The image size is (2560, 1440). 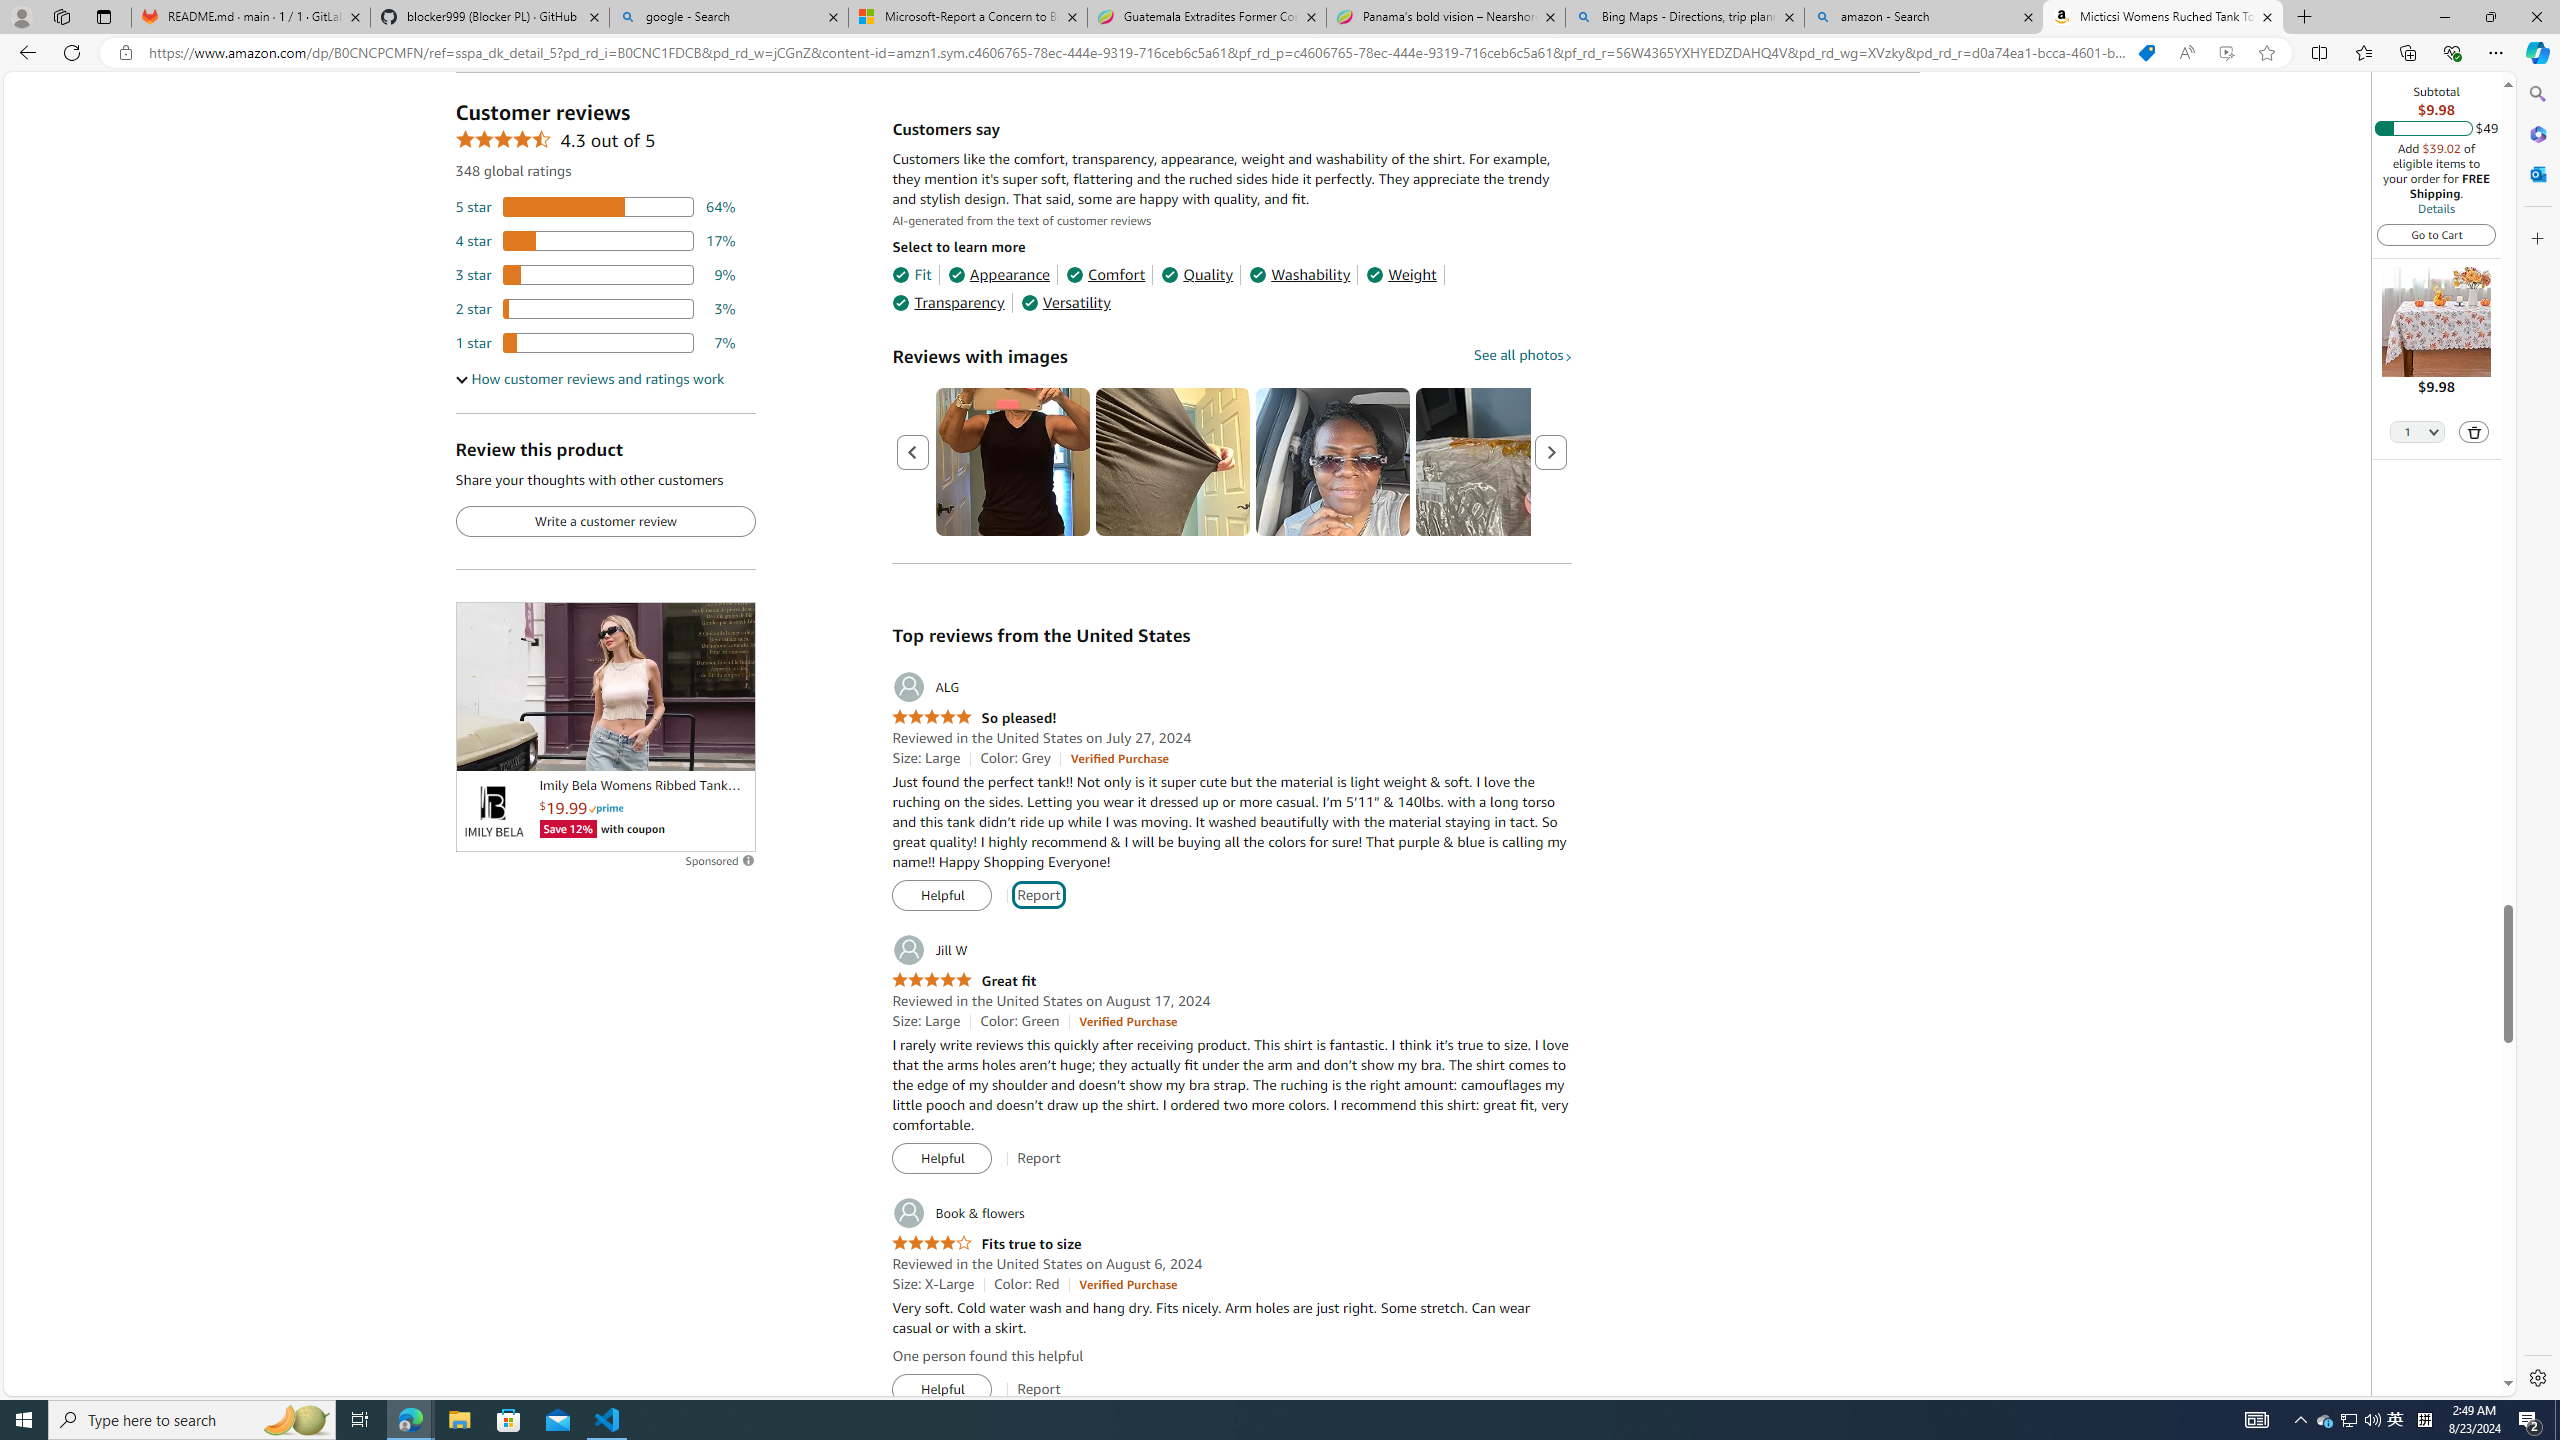 I want to click on Class: a-carousel-card, so click(x=1332, y=462).